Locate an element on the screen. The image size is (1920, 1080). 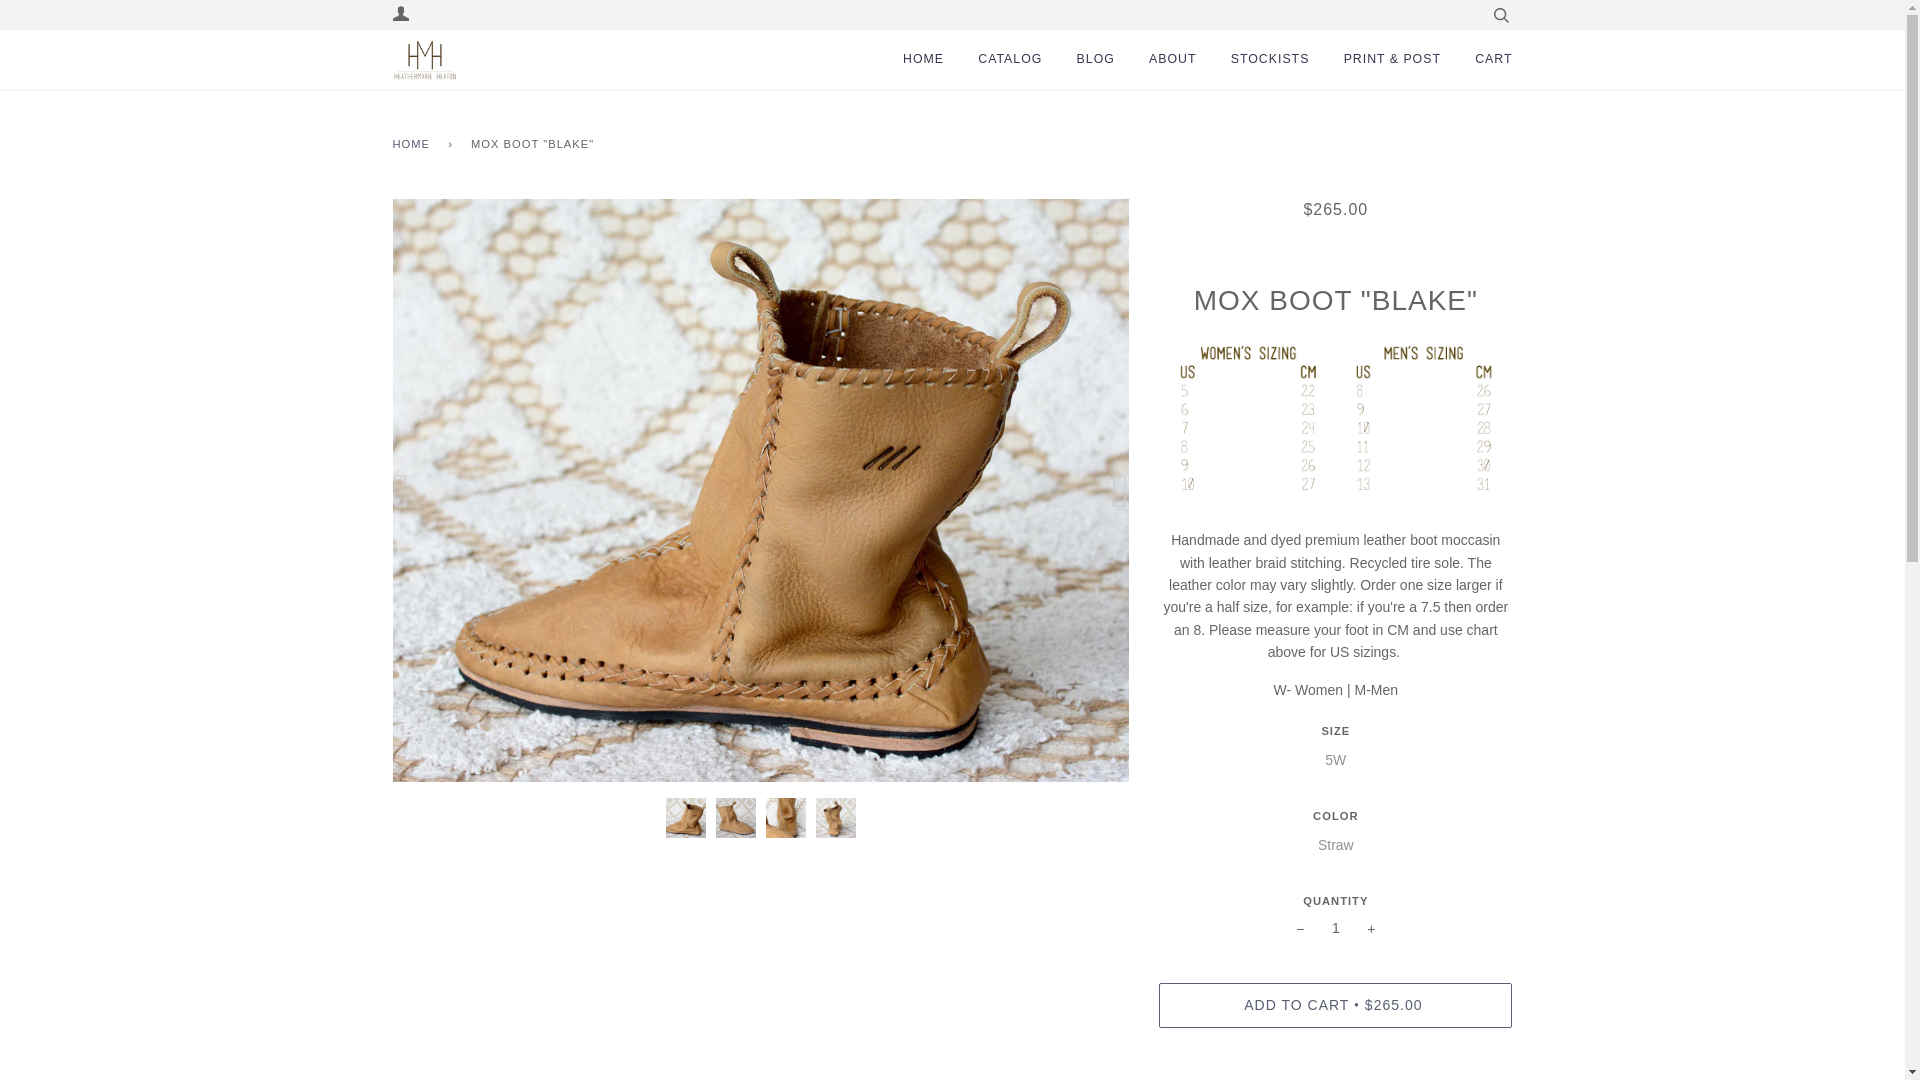
BLOG is located at coordinates (1096, 60).